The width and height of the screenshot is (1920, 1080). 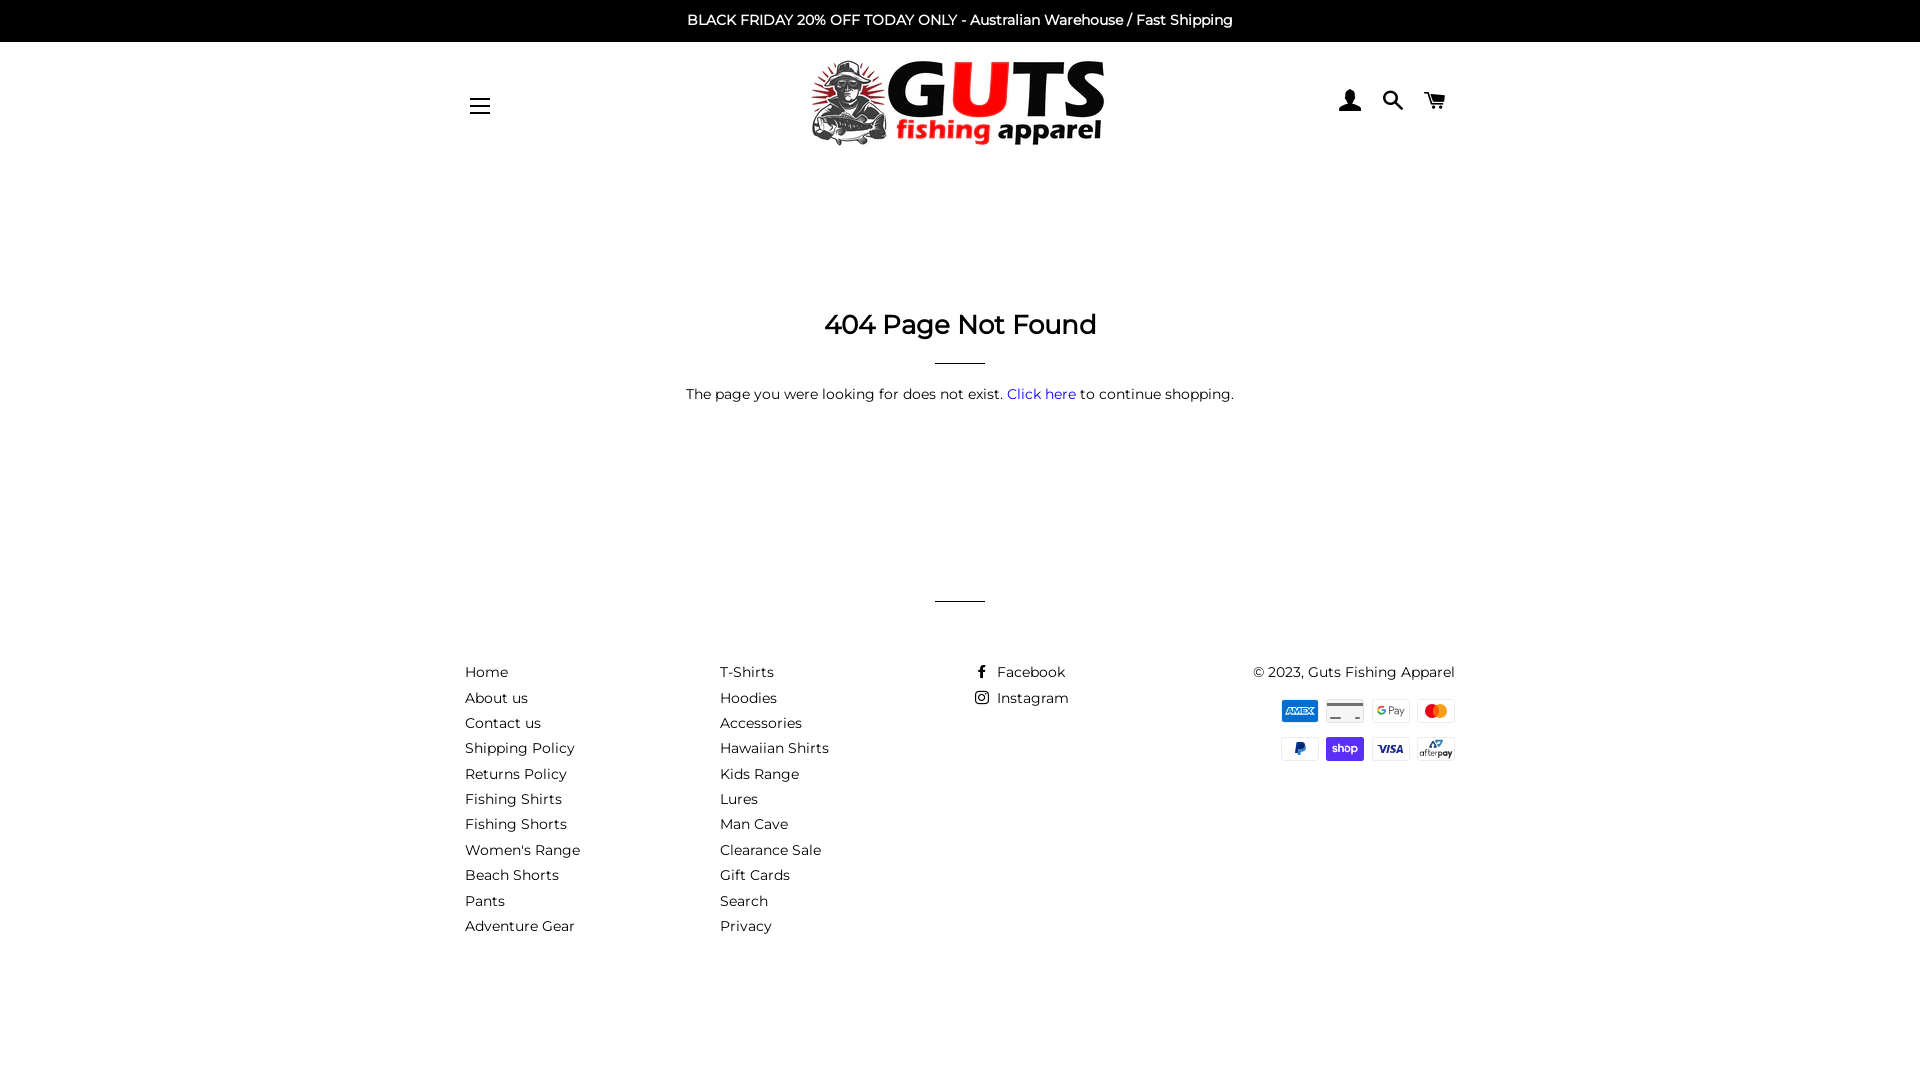 I want to click on Accessories, so click(x=761, y=723).